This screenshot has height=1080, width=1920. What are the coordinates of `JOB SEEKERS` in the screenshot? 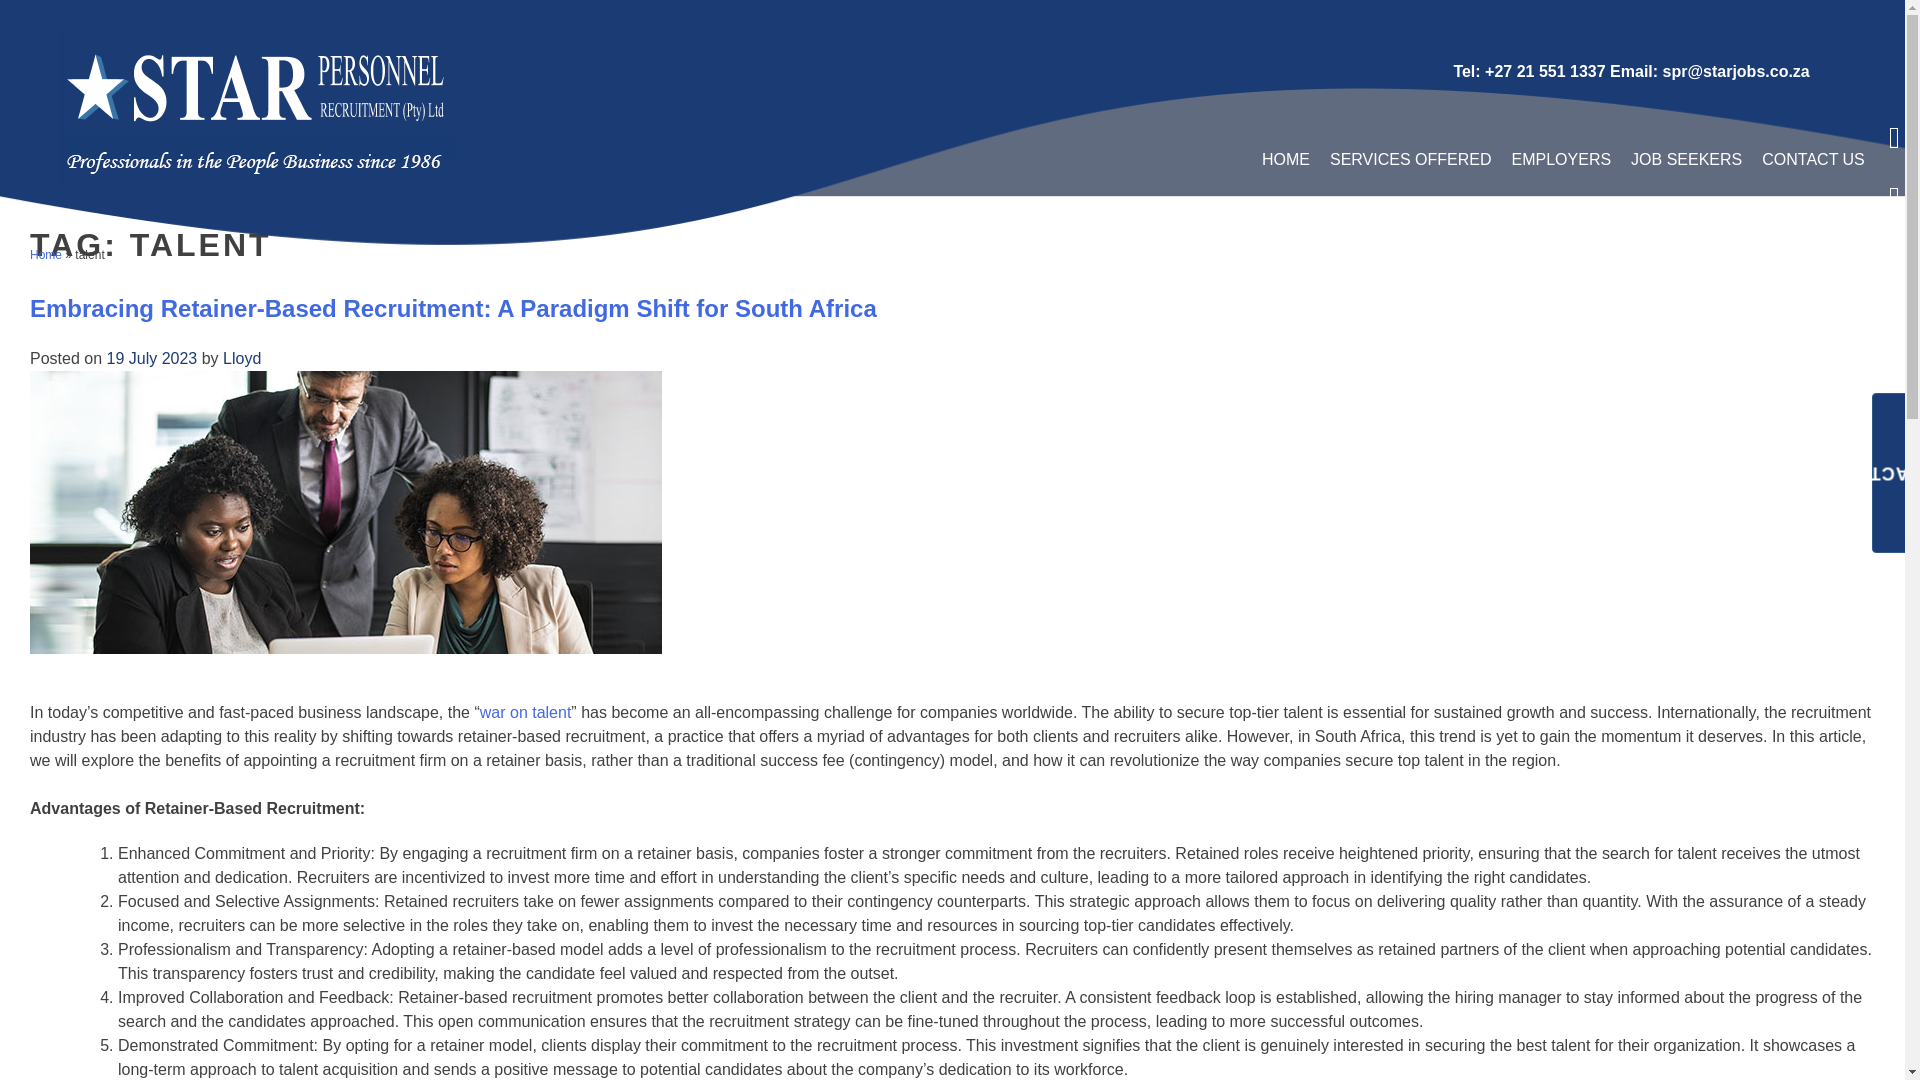 It's located at (1686, 159).